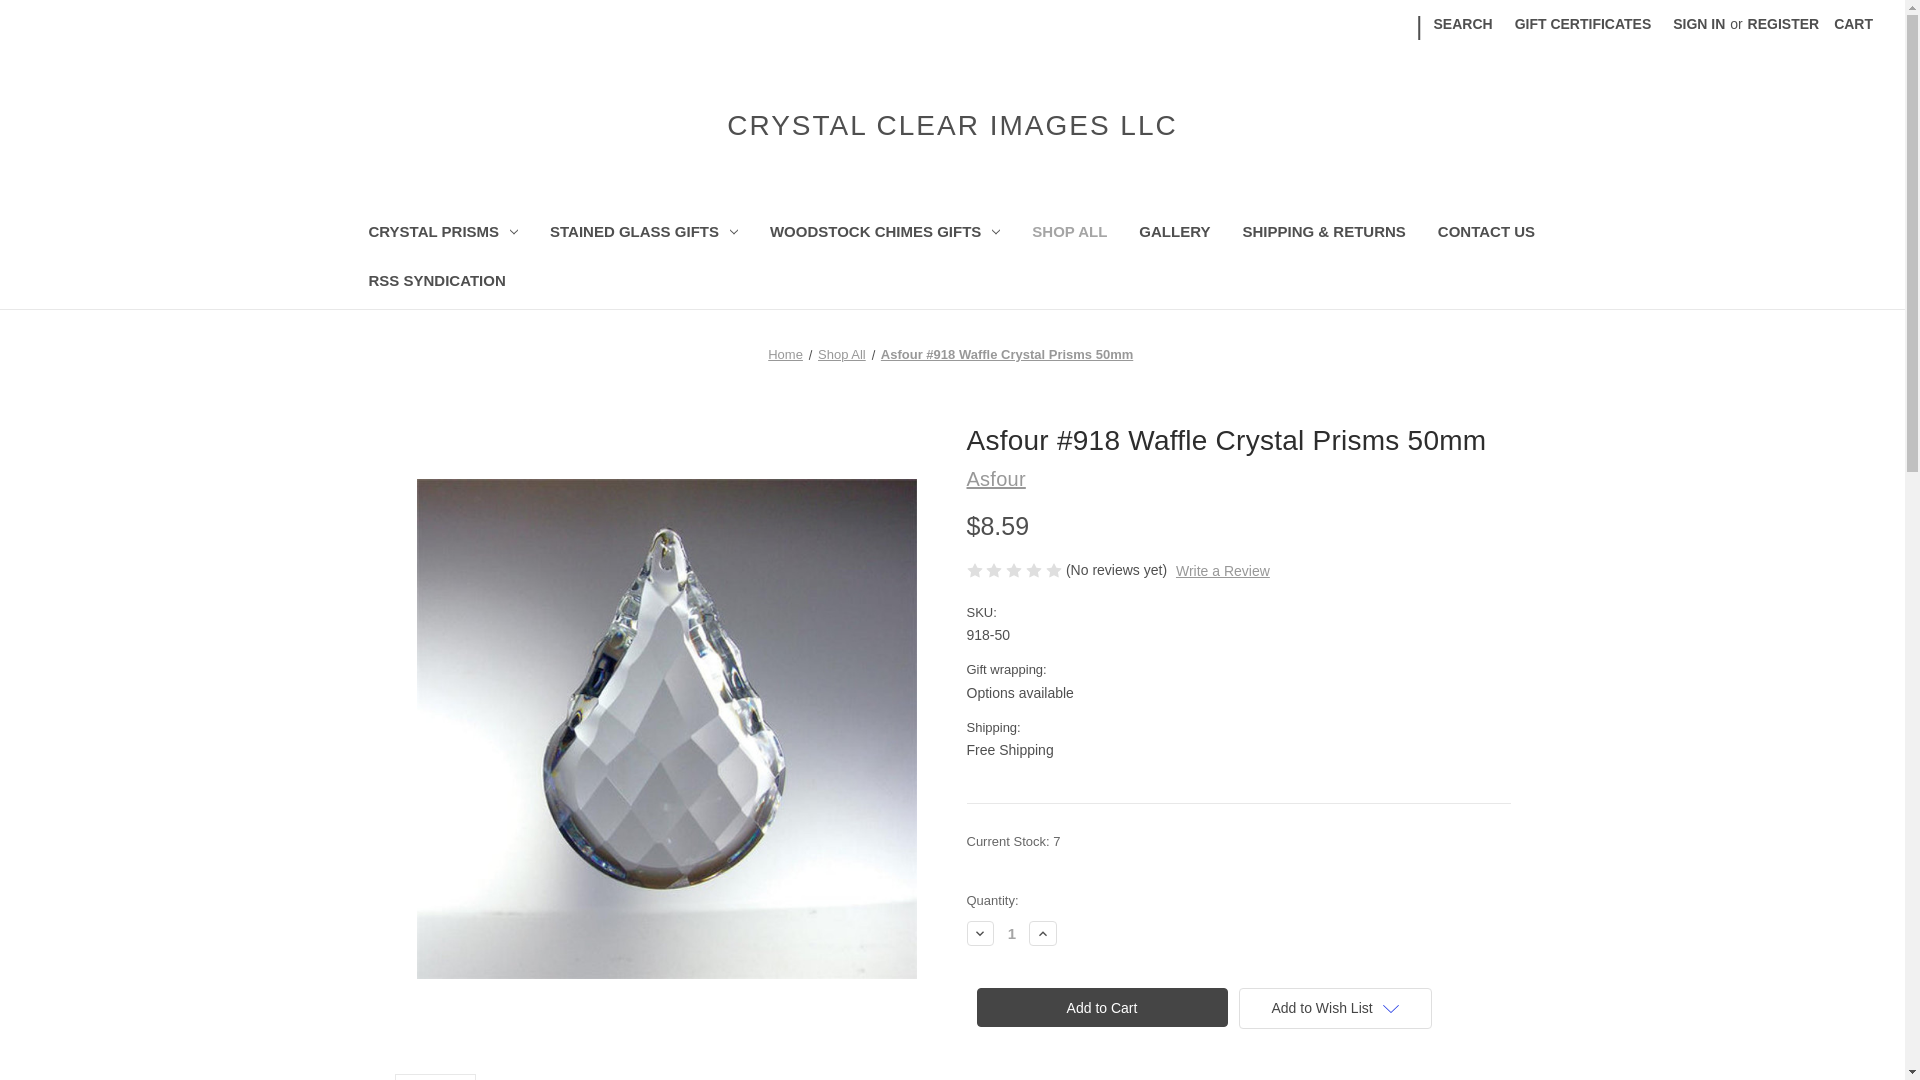  I want to click on GIFT CERTIFICATES, so click(1582, 24).